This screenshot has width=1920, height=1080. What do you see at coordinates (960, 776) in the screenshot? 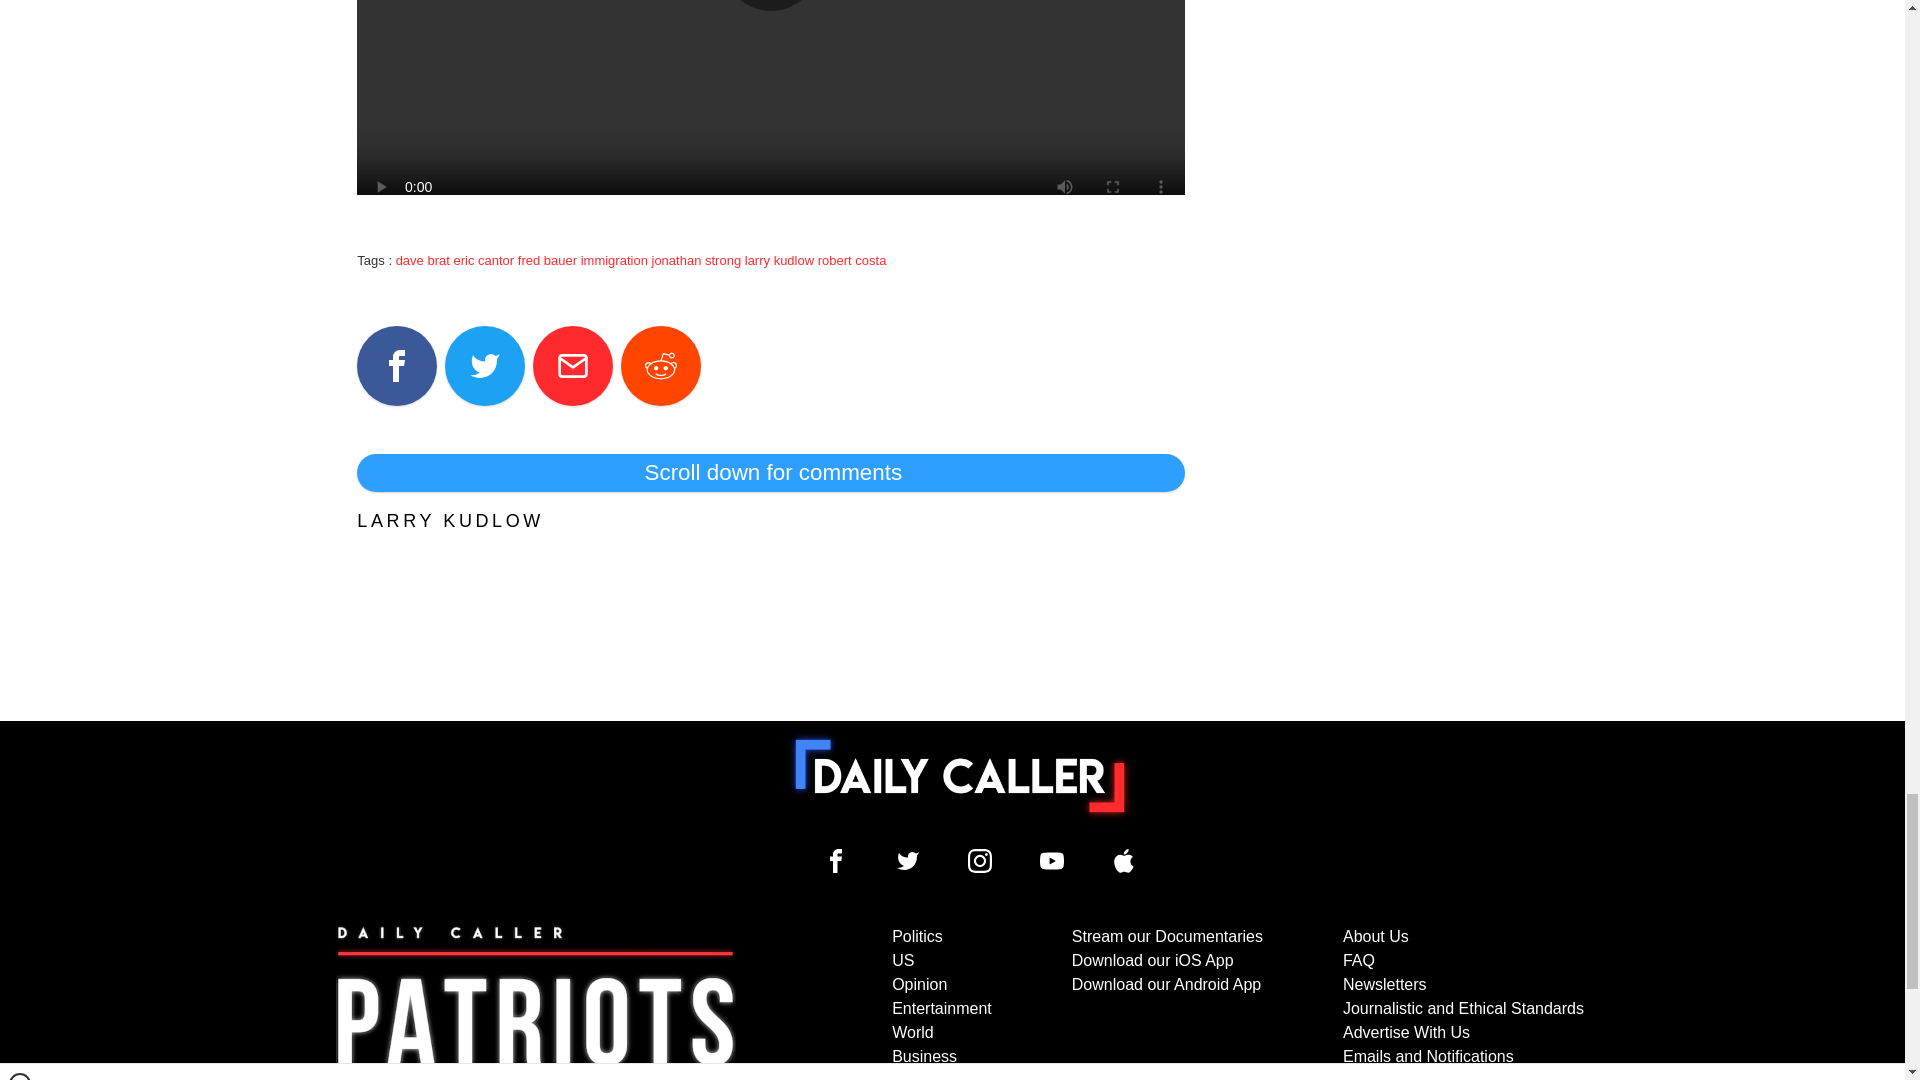
I see `To home page` at bounding box center [960, 776].